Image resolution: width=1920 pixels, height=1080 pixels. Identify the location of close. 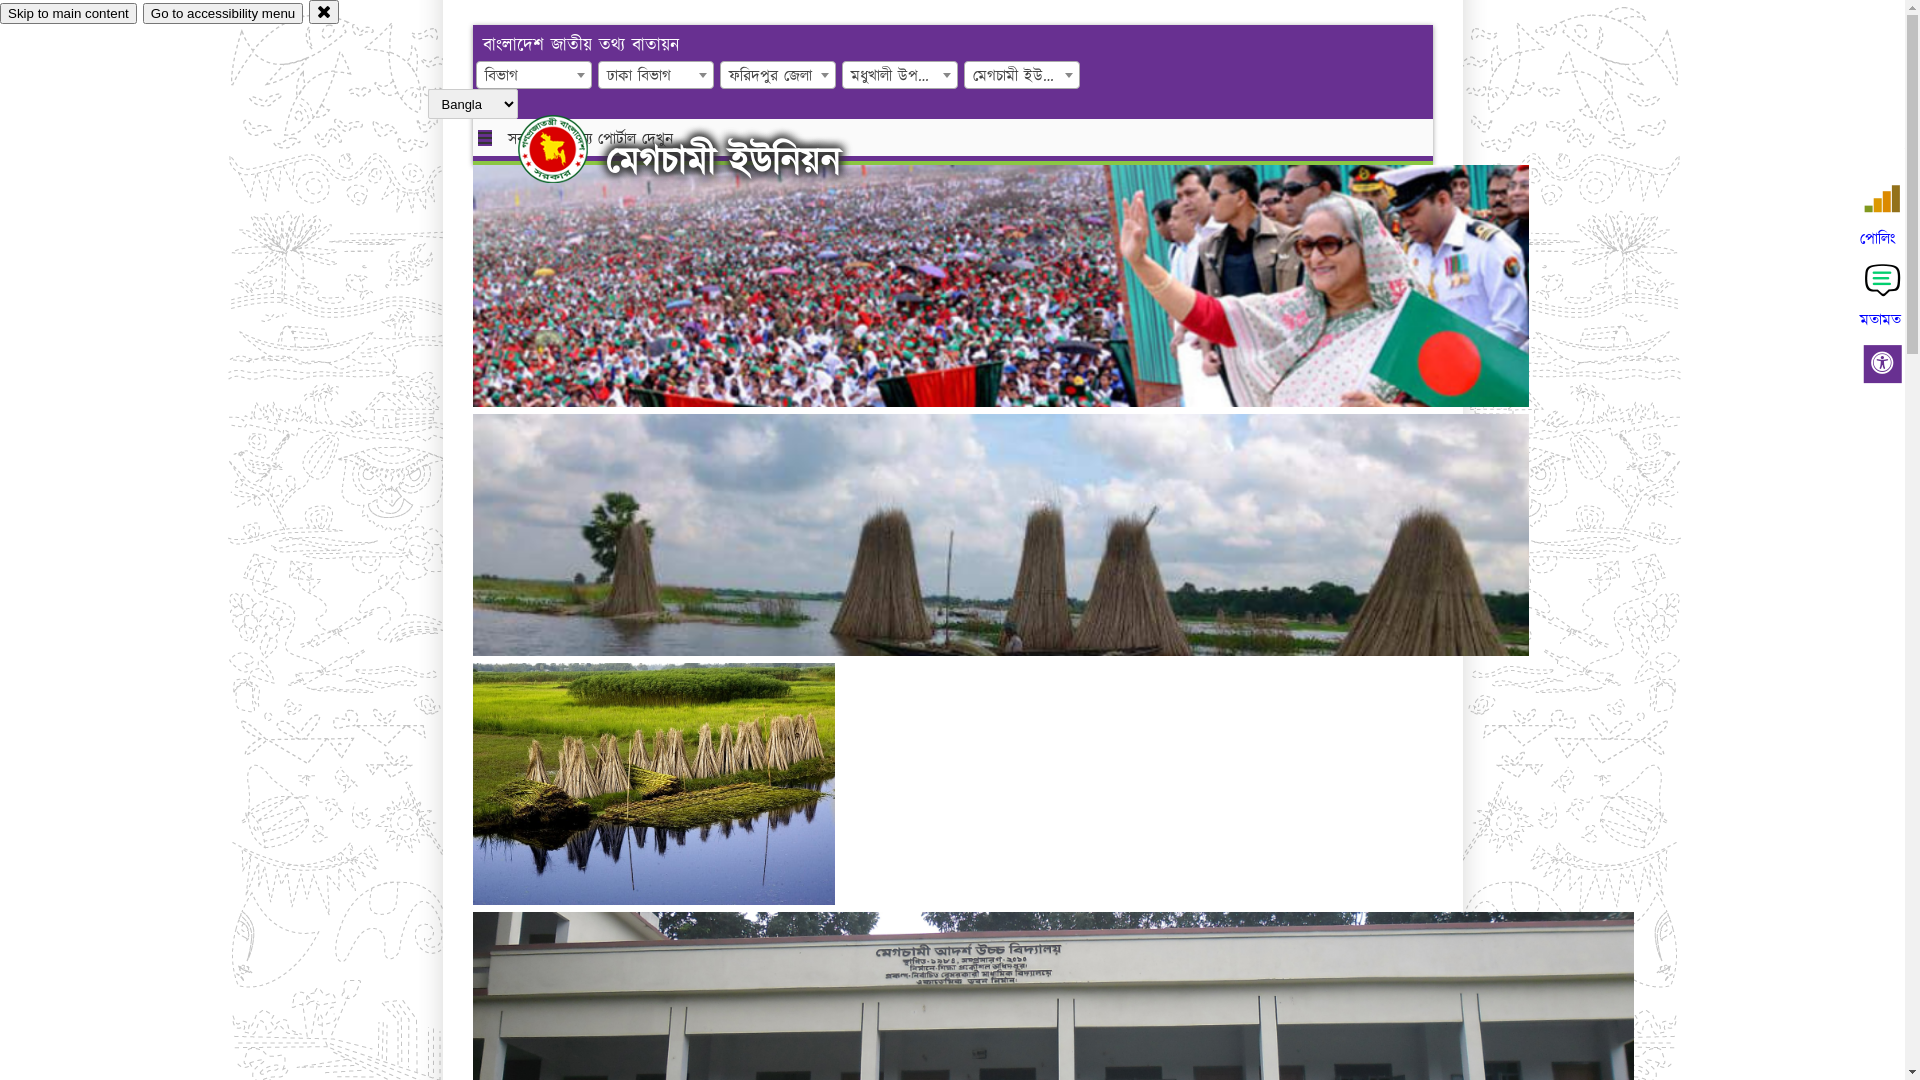
(324, 12).